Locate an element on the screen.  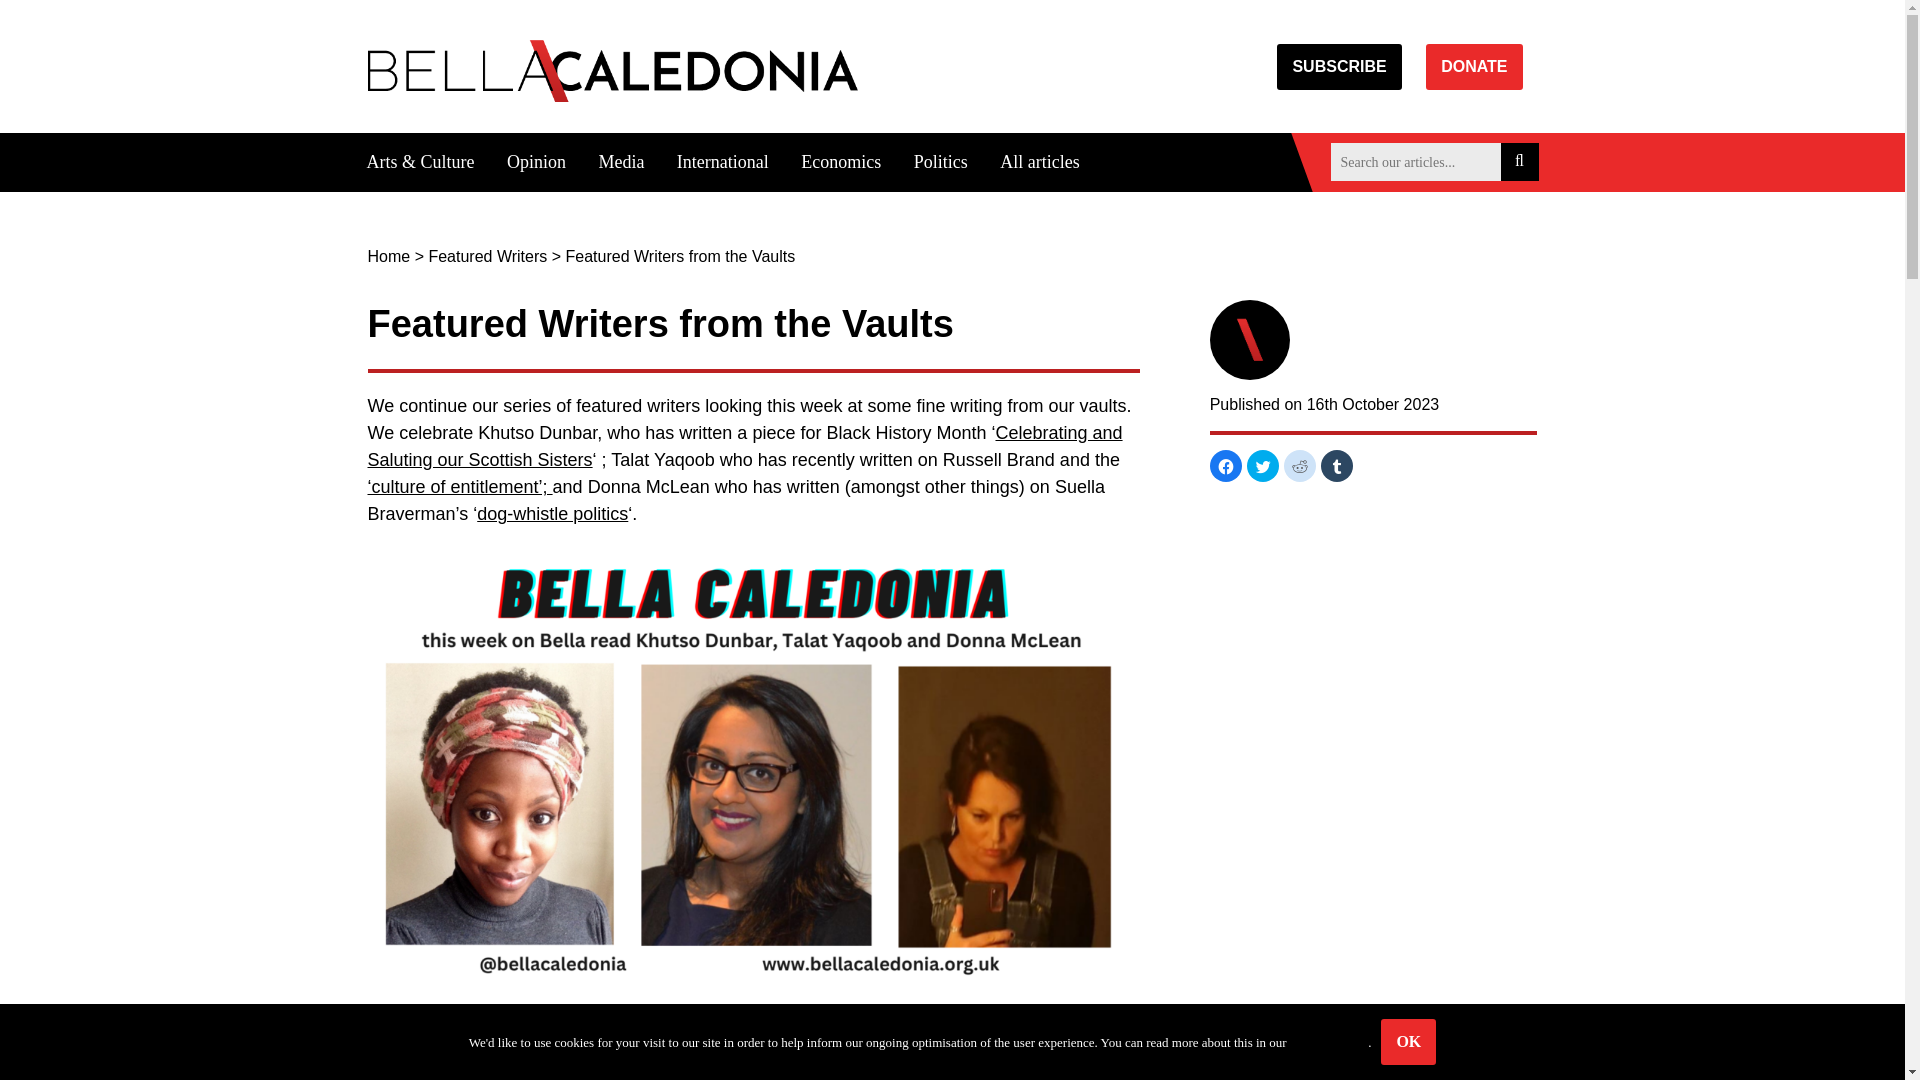
Featured Writers is located at coordinates (488, 256).